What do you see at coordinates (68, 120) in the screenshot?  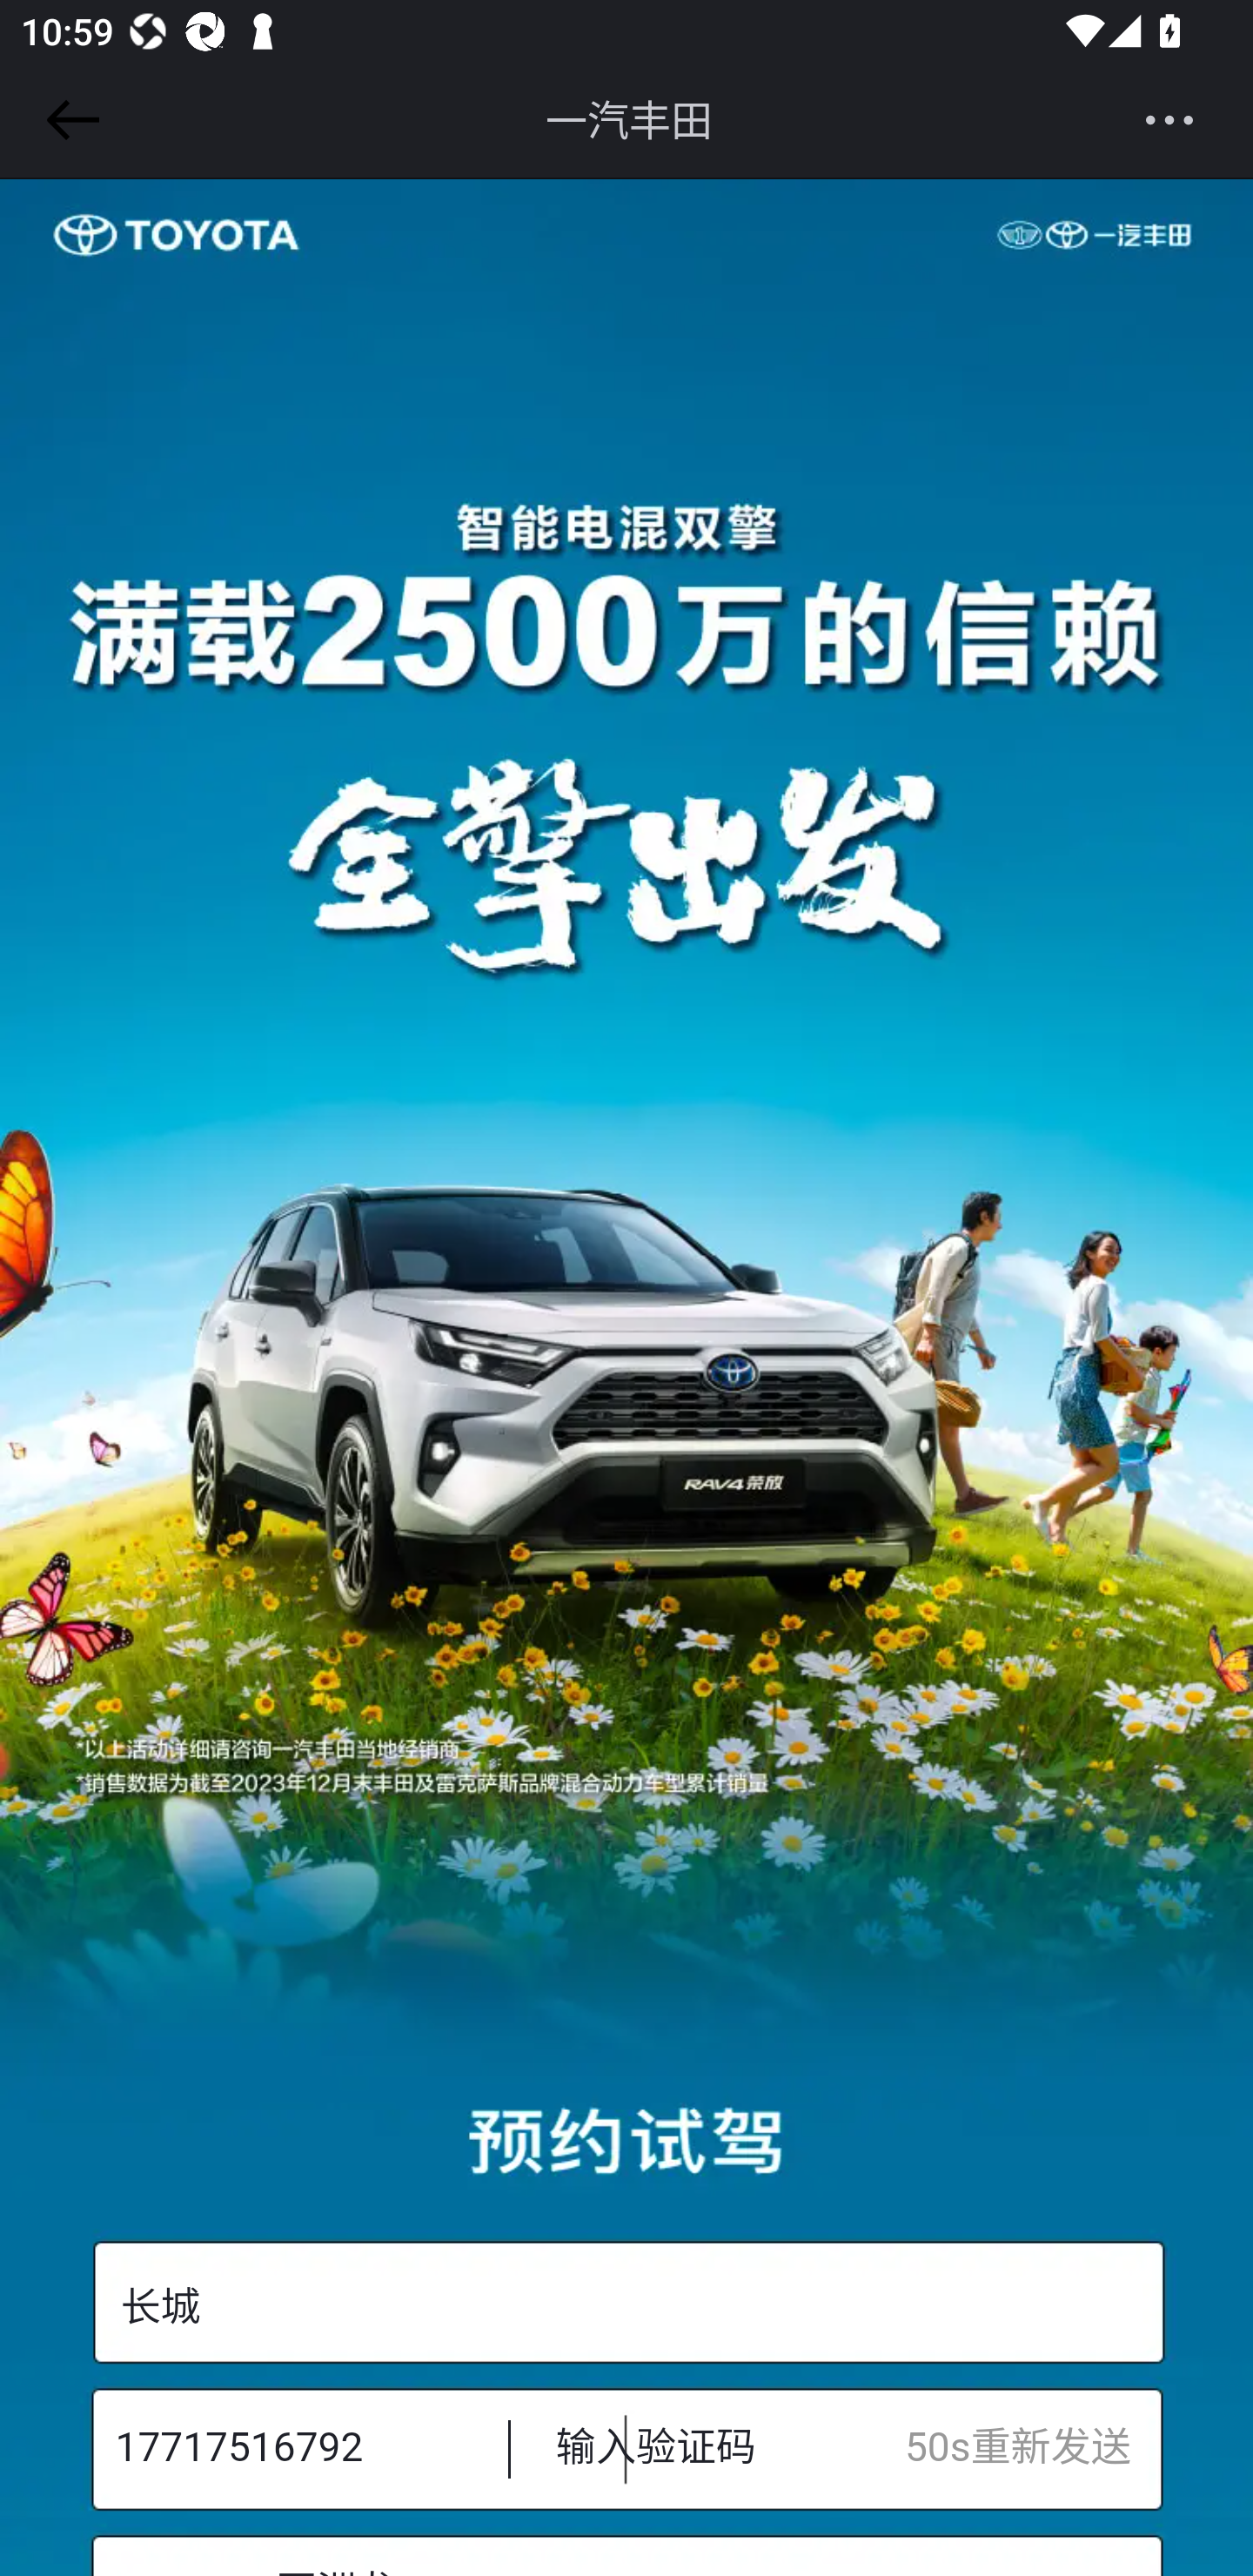 I see `` at bounding box center [68, 120].